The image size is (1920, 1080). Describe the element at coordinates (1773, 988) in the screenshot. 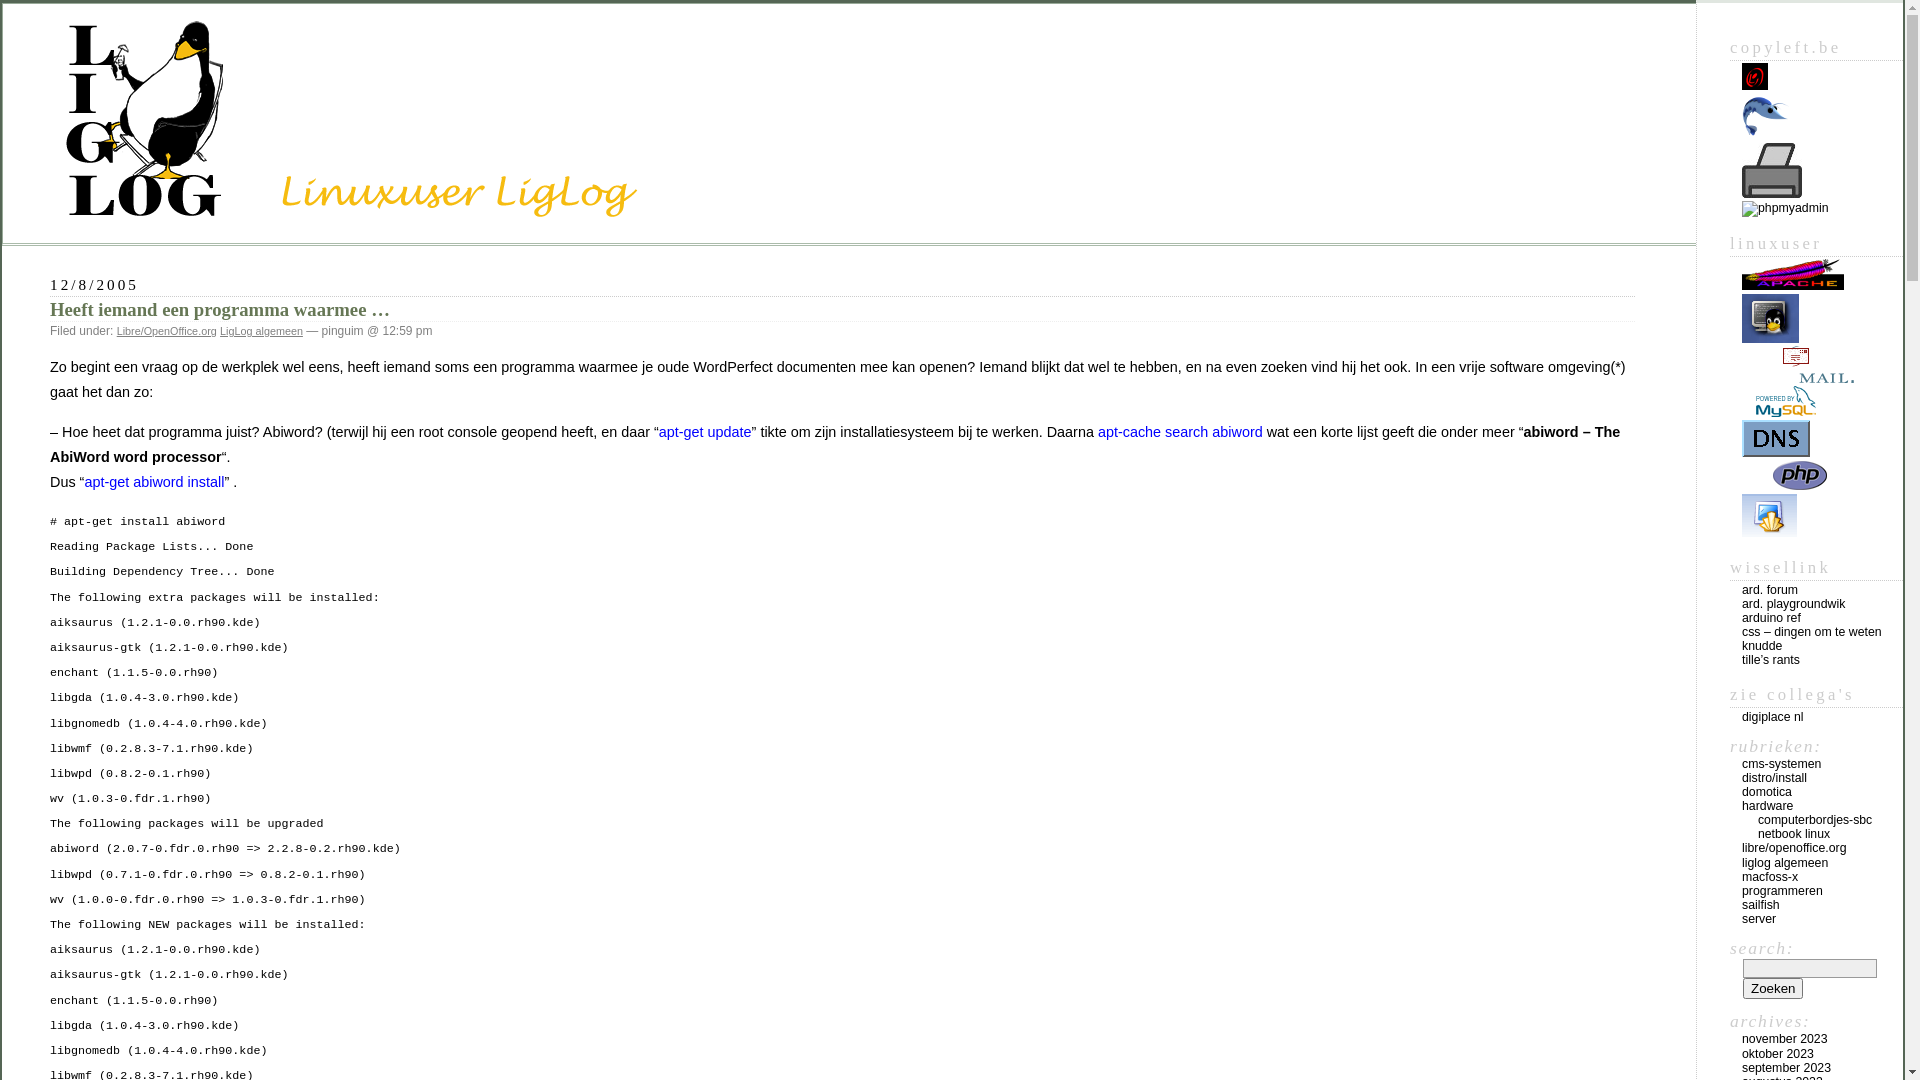

I see `Zoeken` at that location.